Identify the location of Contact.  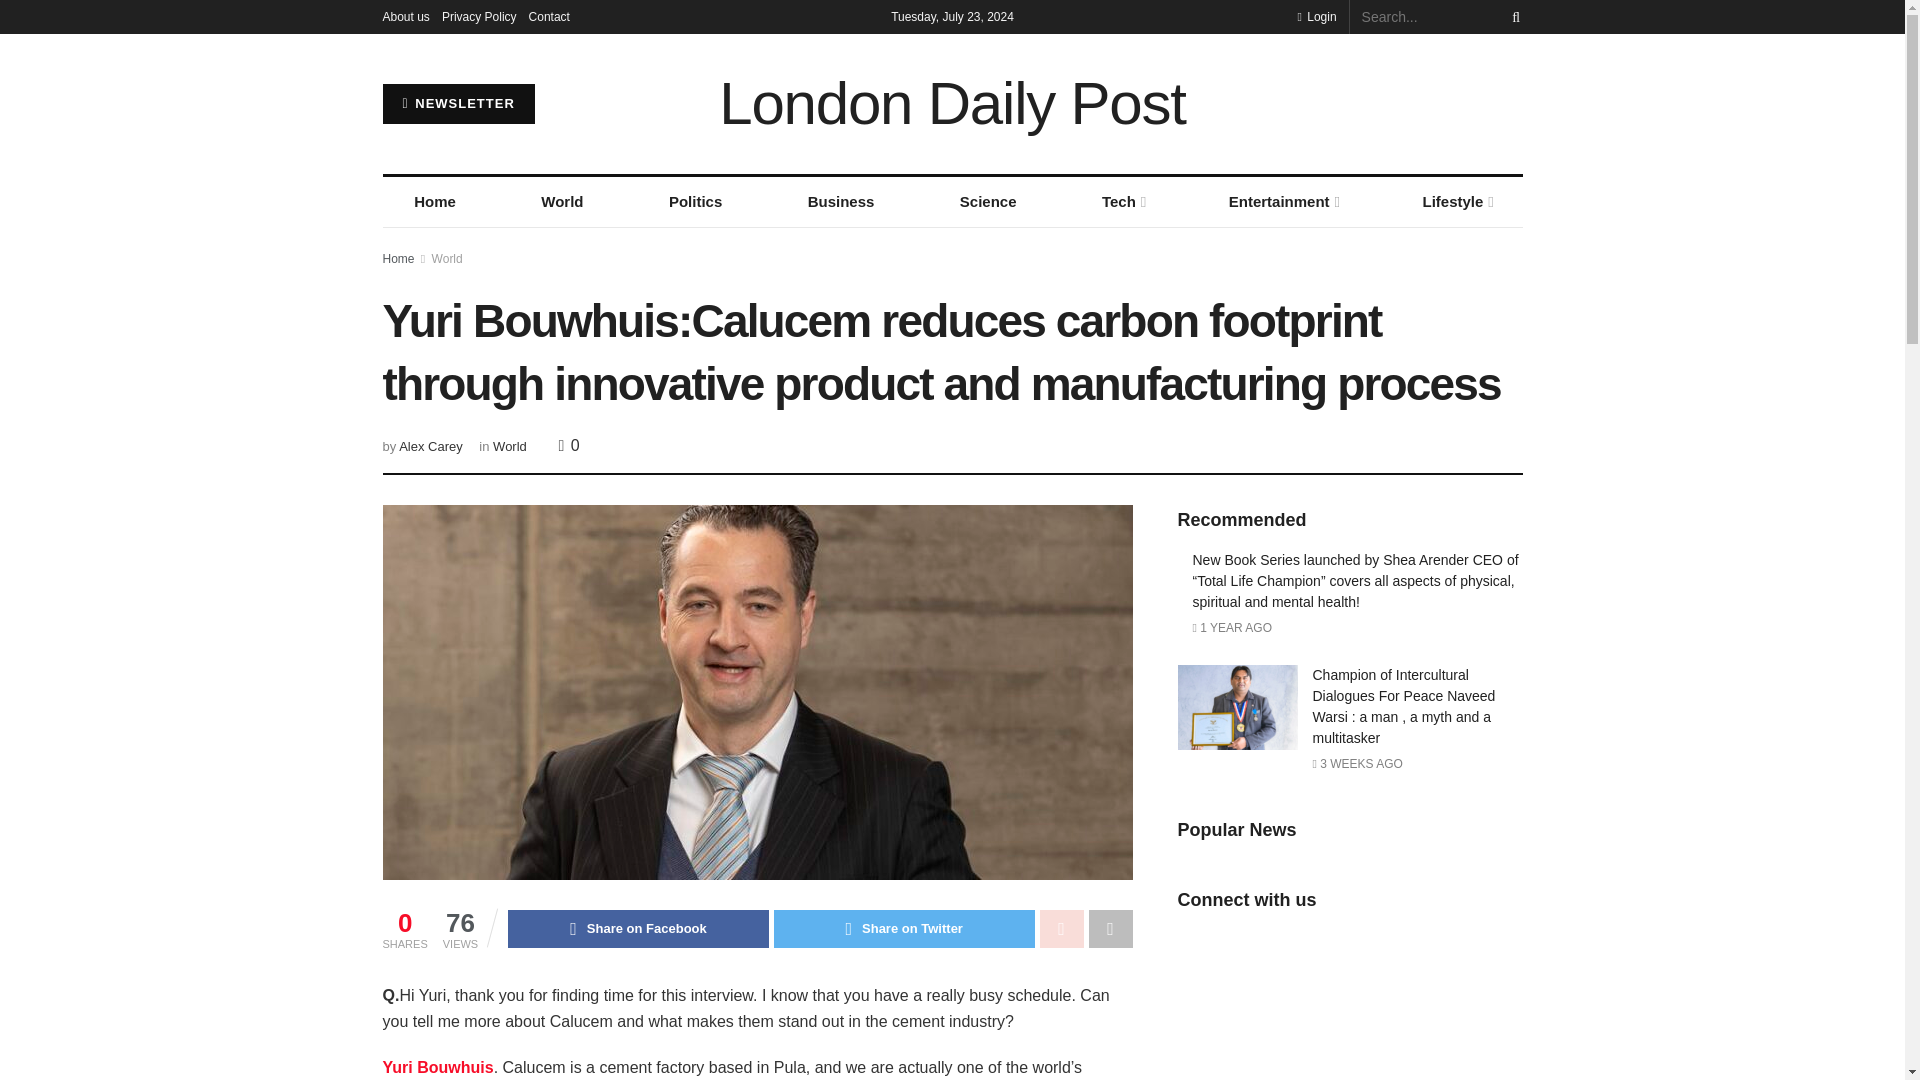
(550, 16).